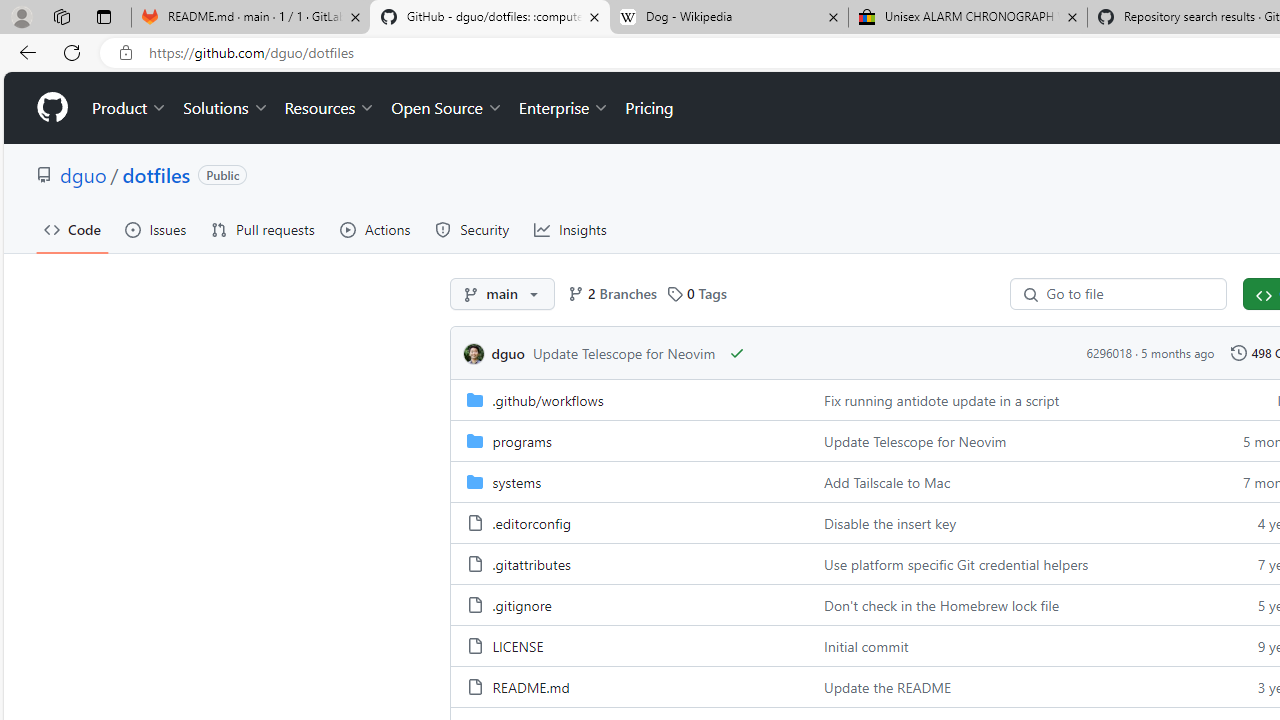 The height and width of the screenshot is (720, 1280). What do you see at coordinates (1108, 353) in the screenshot?
I see `Commit 6296018` at bounding box center [1108, 353].